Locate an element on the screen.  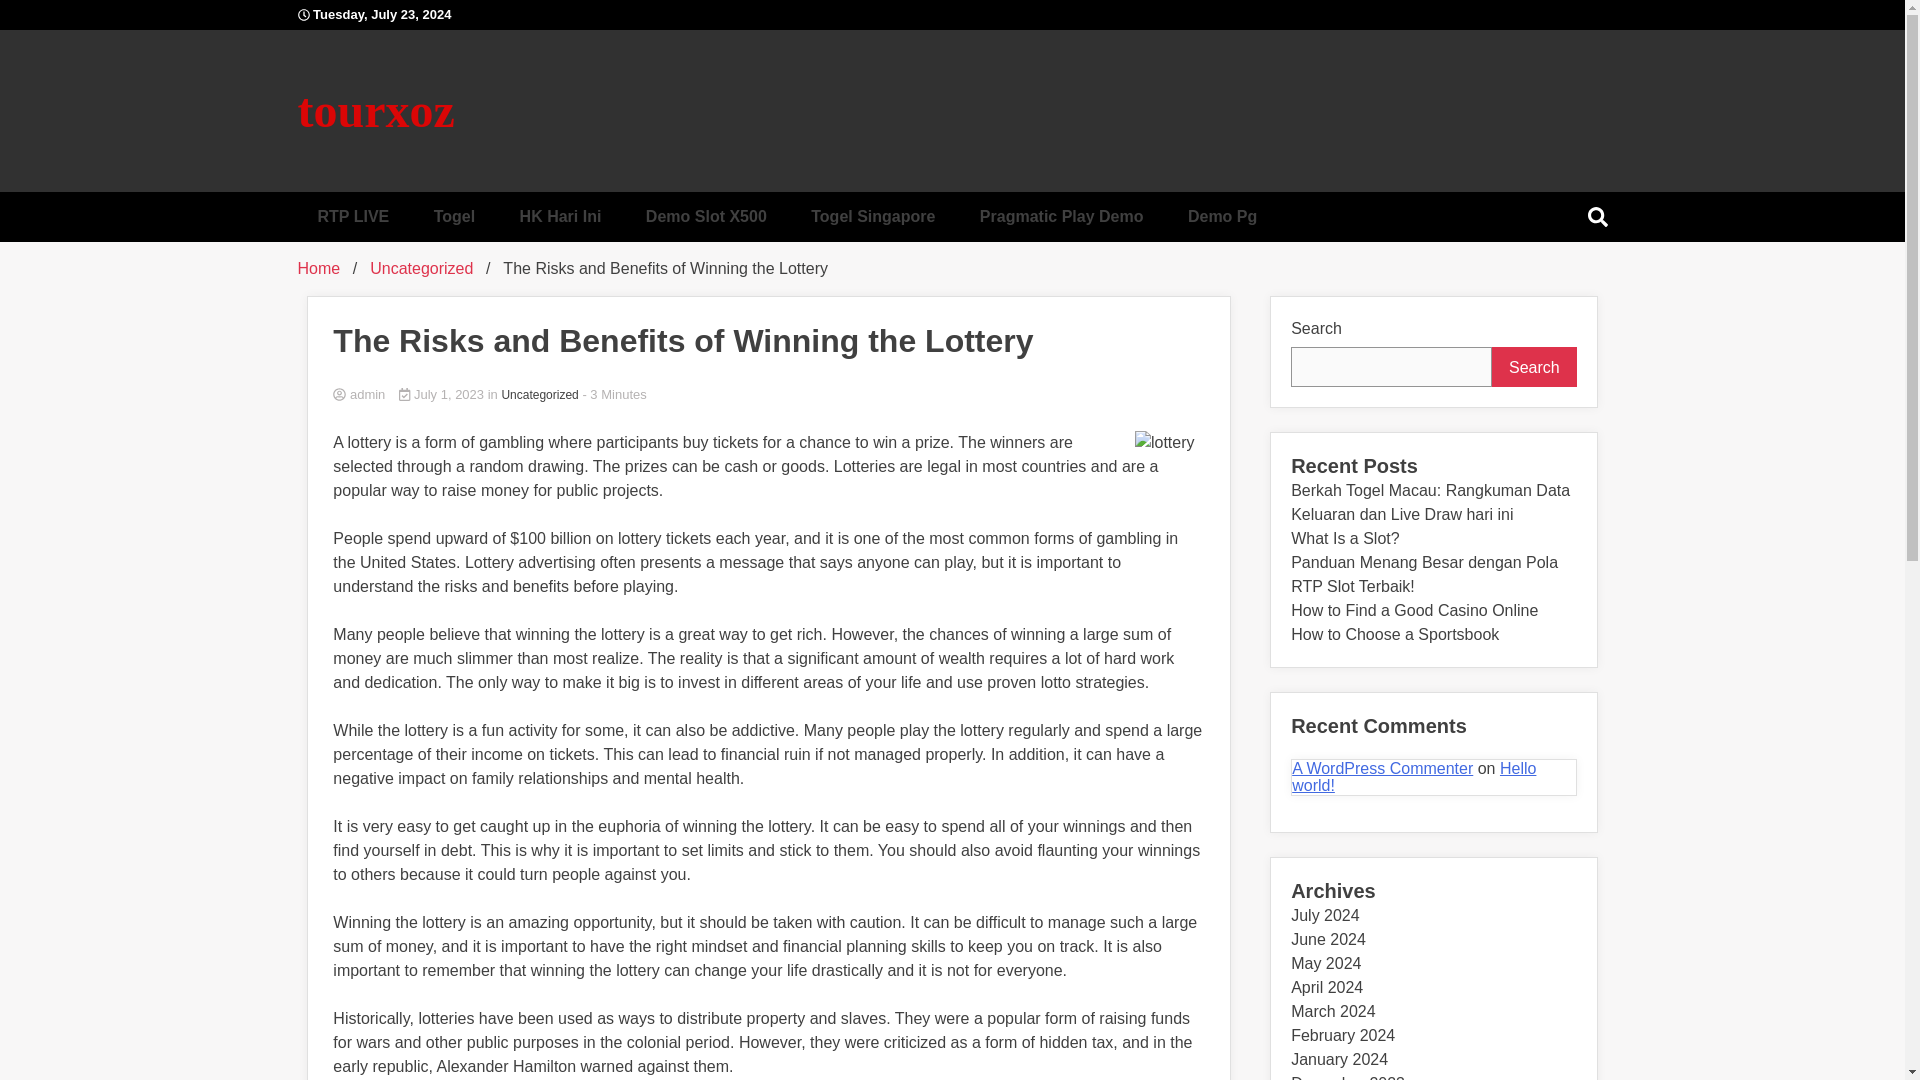
What Is a Slot? is located at coordinates (1344, 538).